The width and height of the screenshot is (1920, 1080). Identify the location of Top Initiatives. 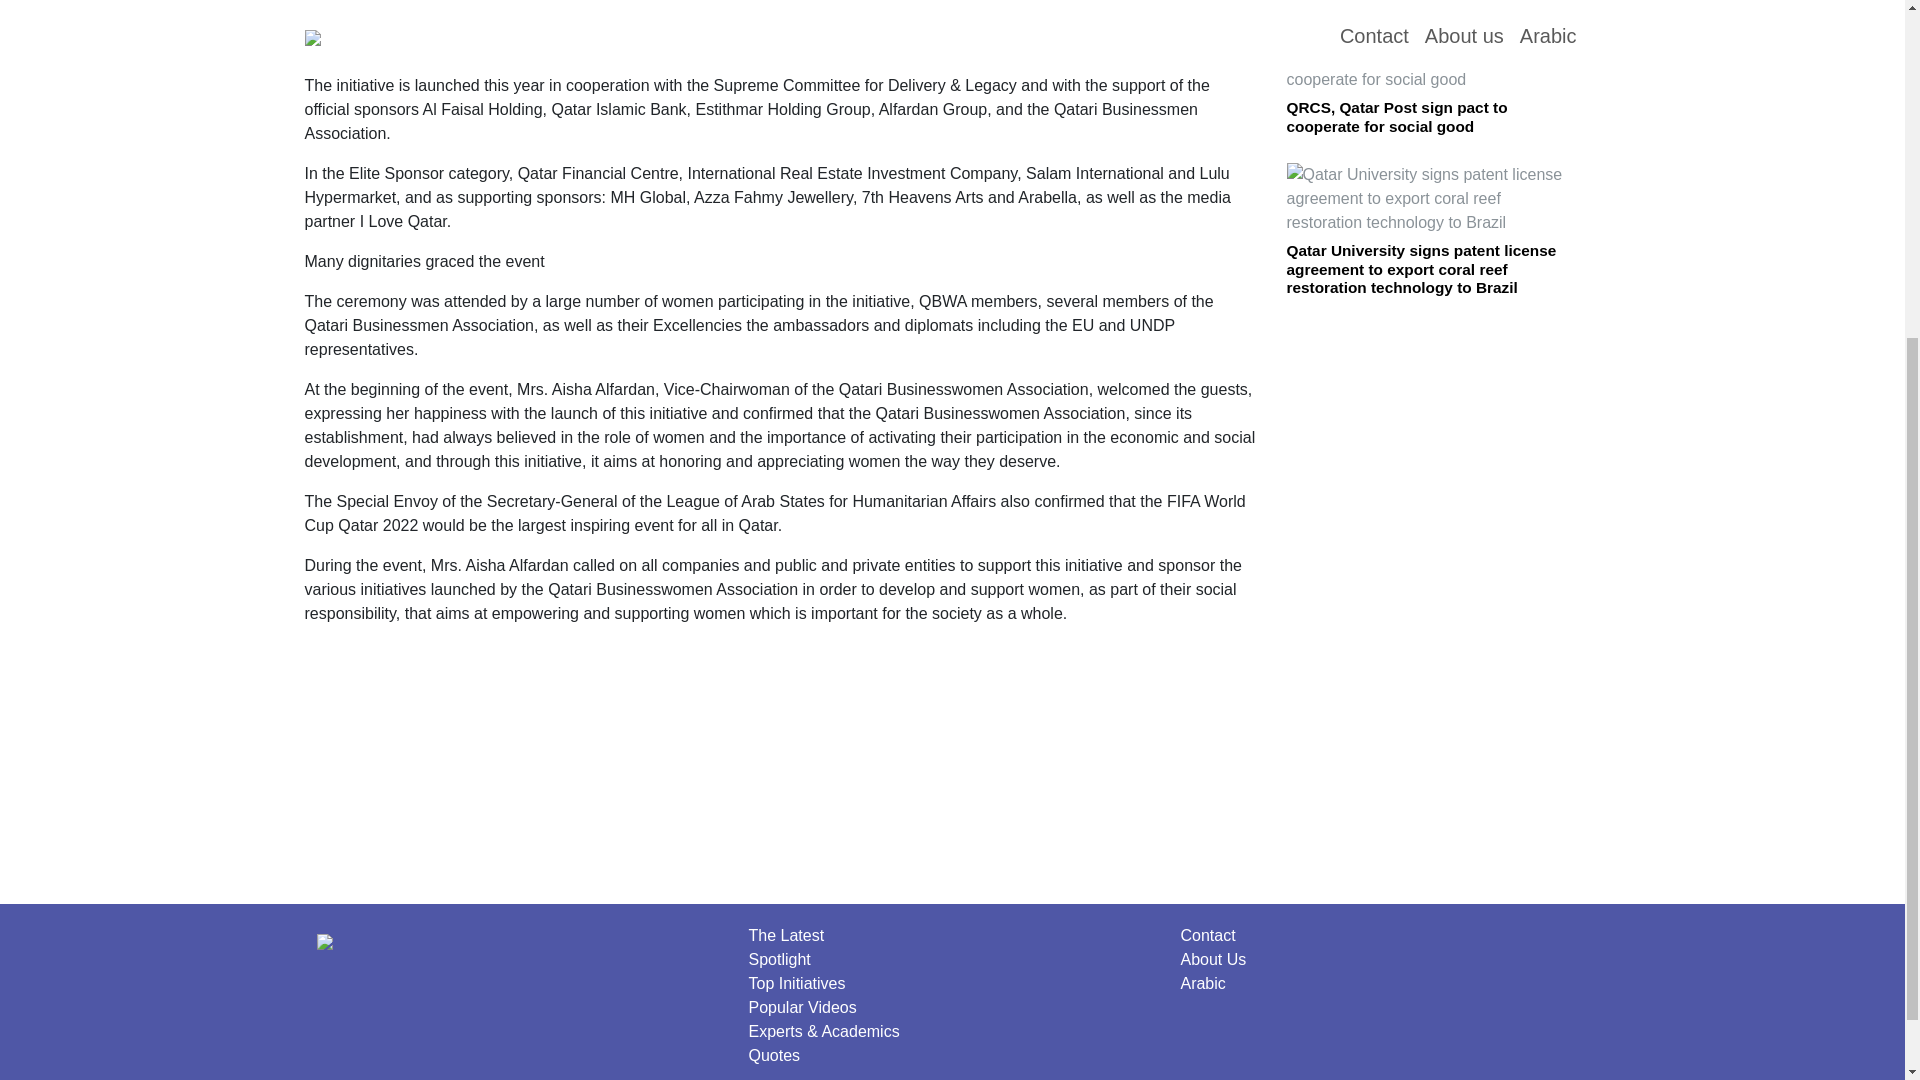
(796, 984).